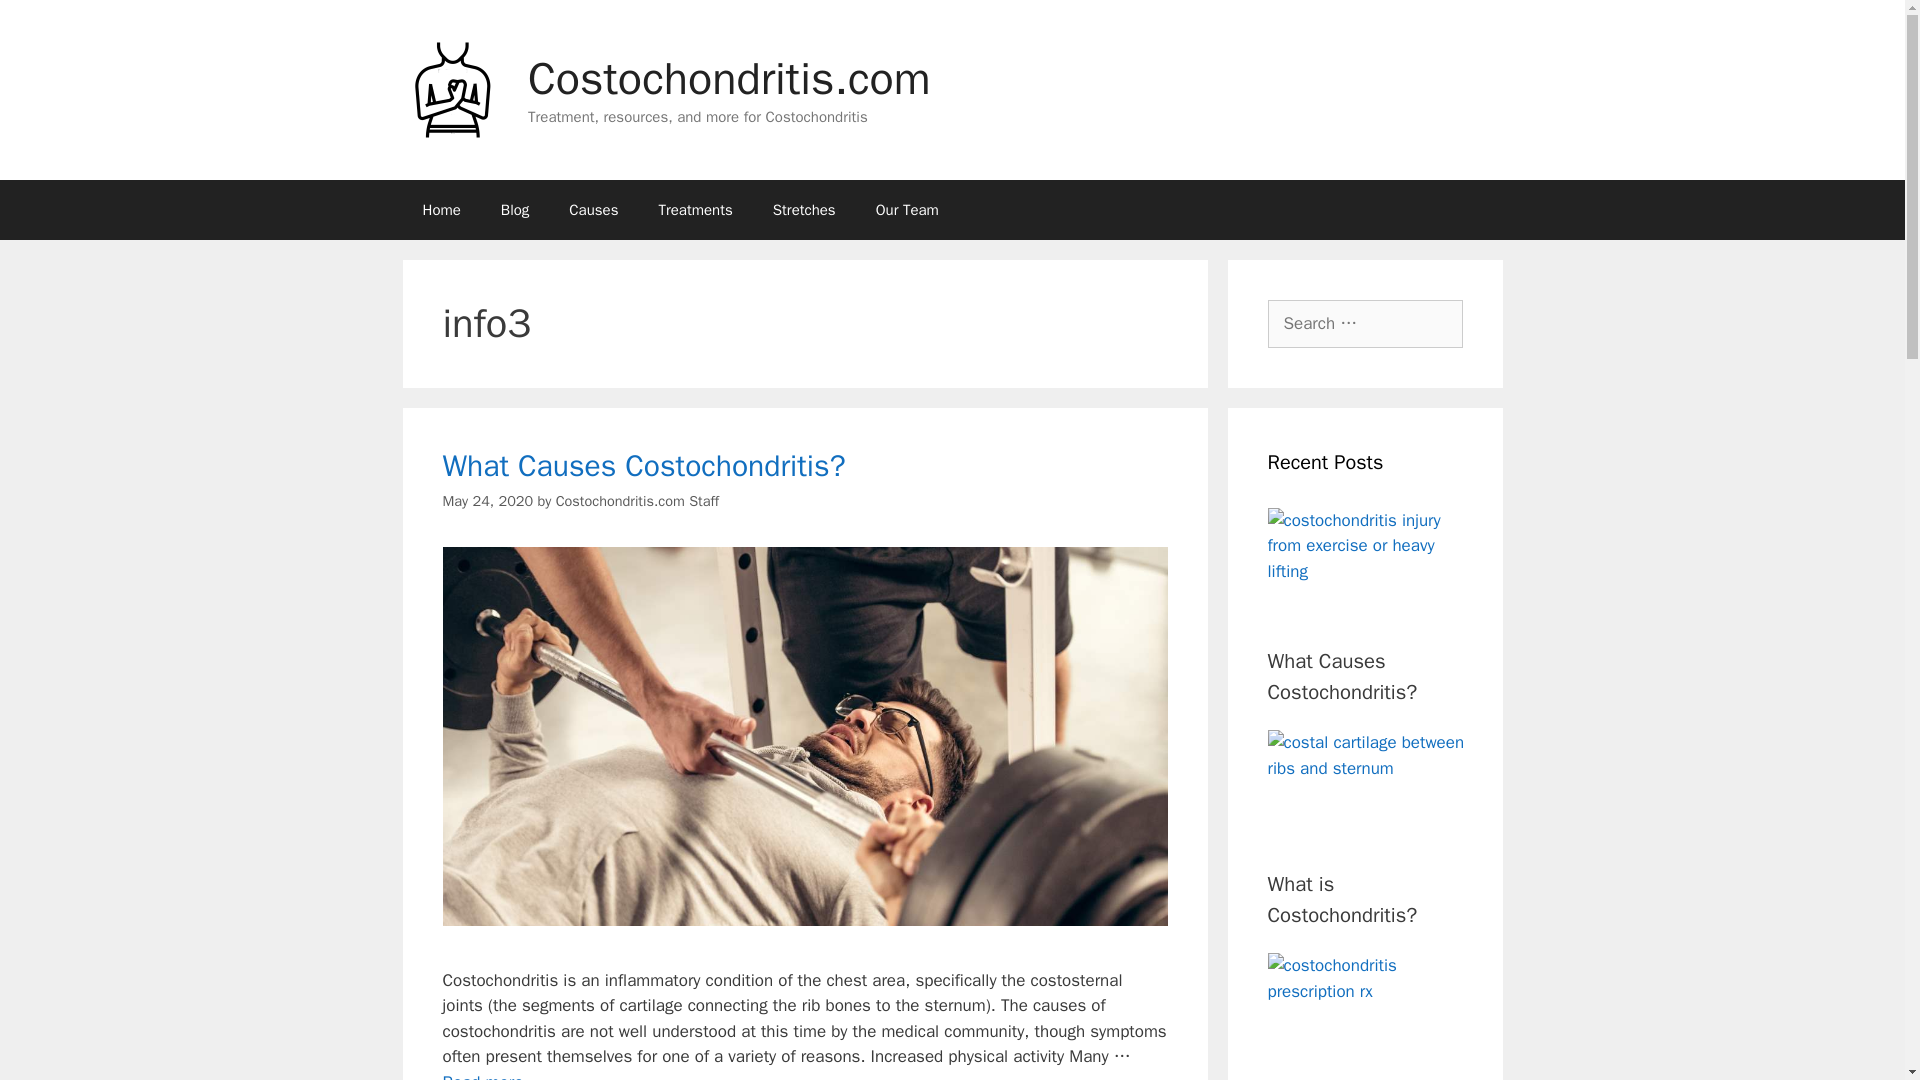 The image size is (1920, 1080). What do you see at coordinates (1365, 324) in the screenshot?
I see `What Causes Costochondritis?` at bounding box center [1365, 324].